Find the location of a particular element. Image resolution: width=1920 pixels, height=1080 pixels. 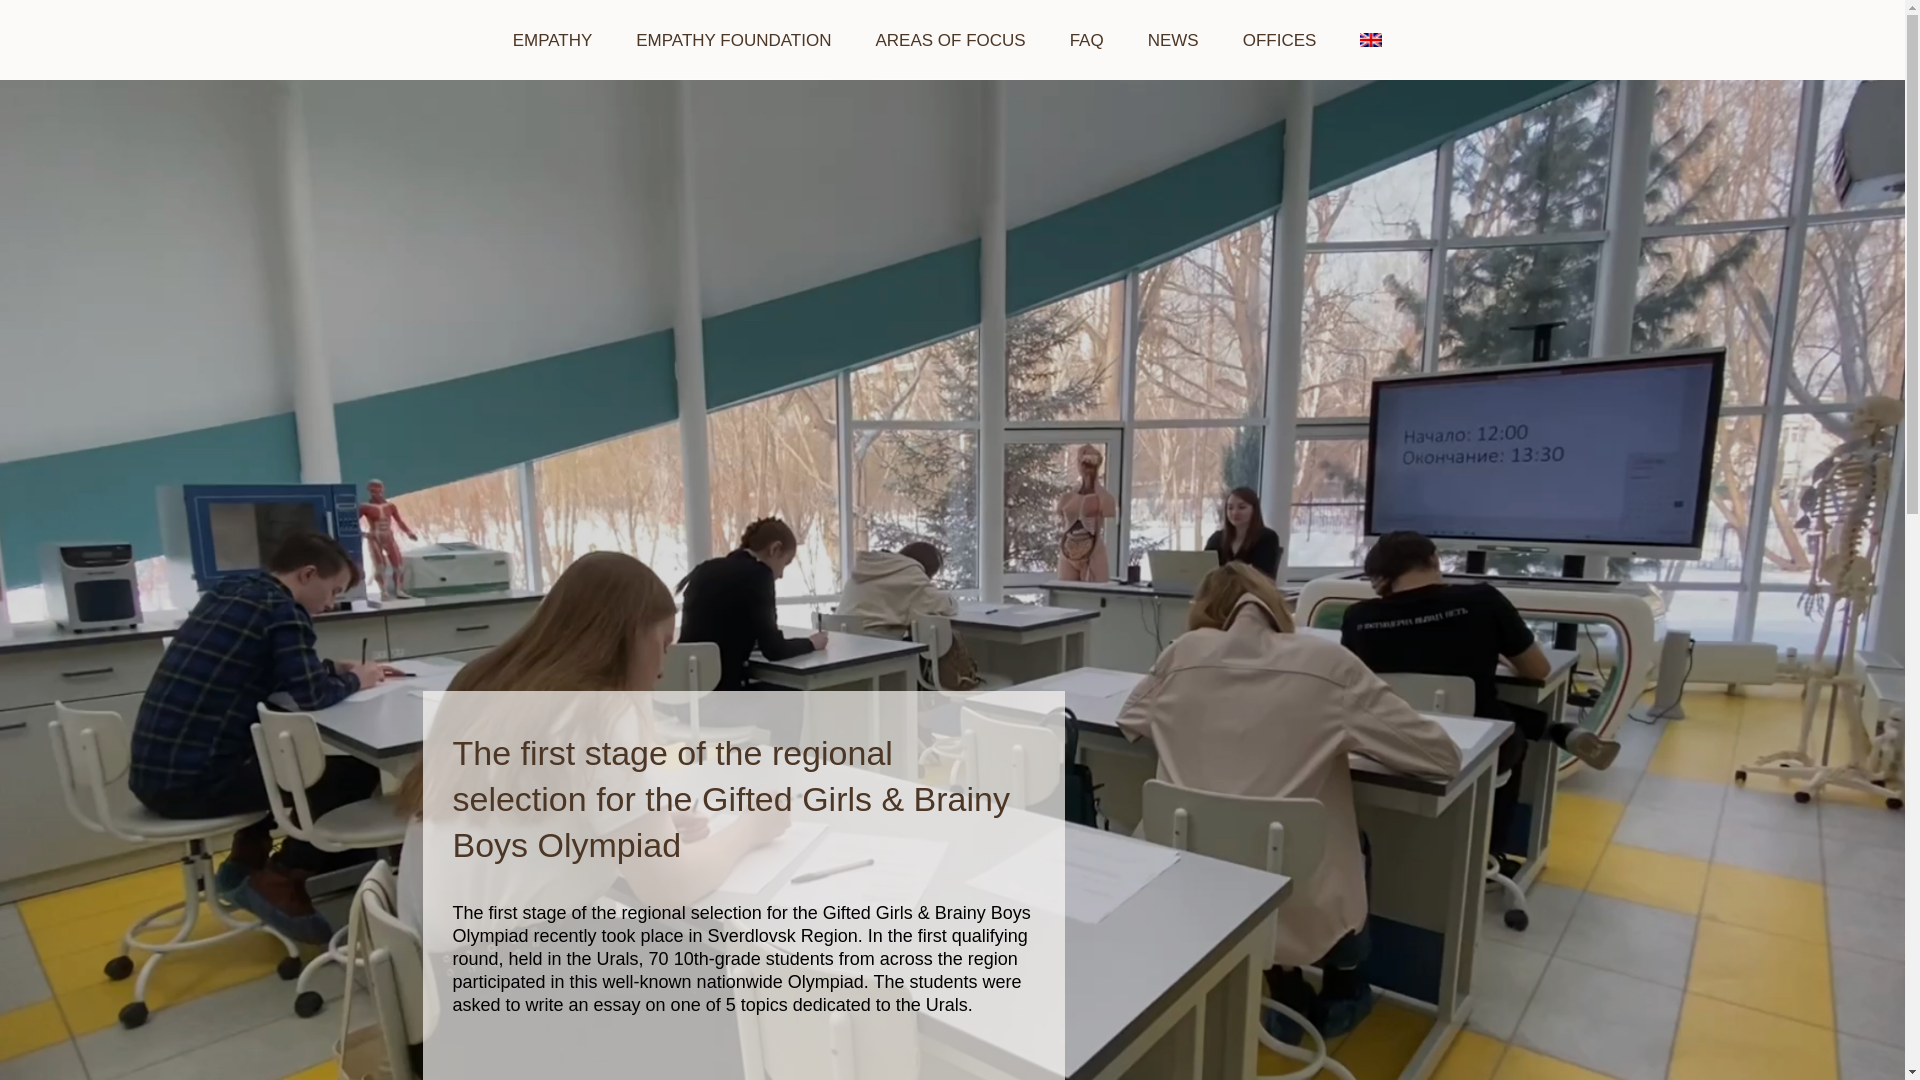

NEWS is located at coordinates (1173, 40).